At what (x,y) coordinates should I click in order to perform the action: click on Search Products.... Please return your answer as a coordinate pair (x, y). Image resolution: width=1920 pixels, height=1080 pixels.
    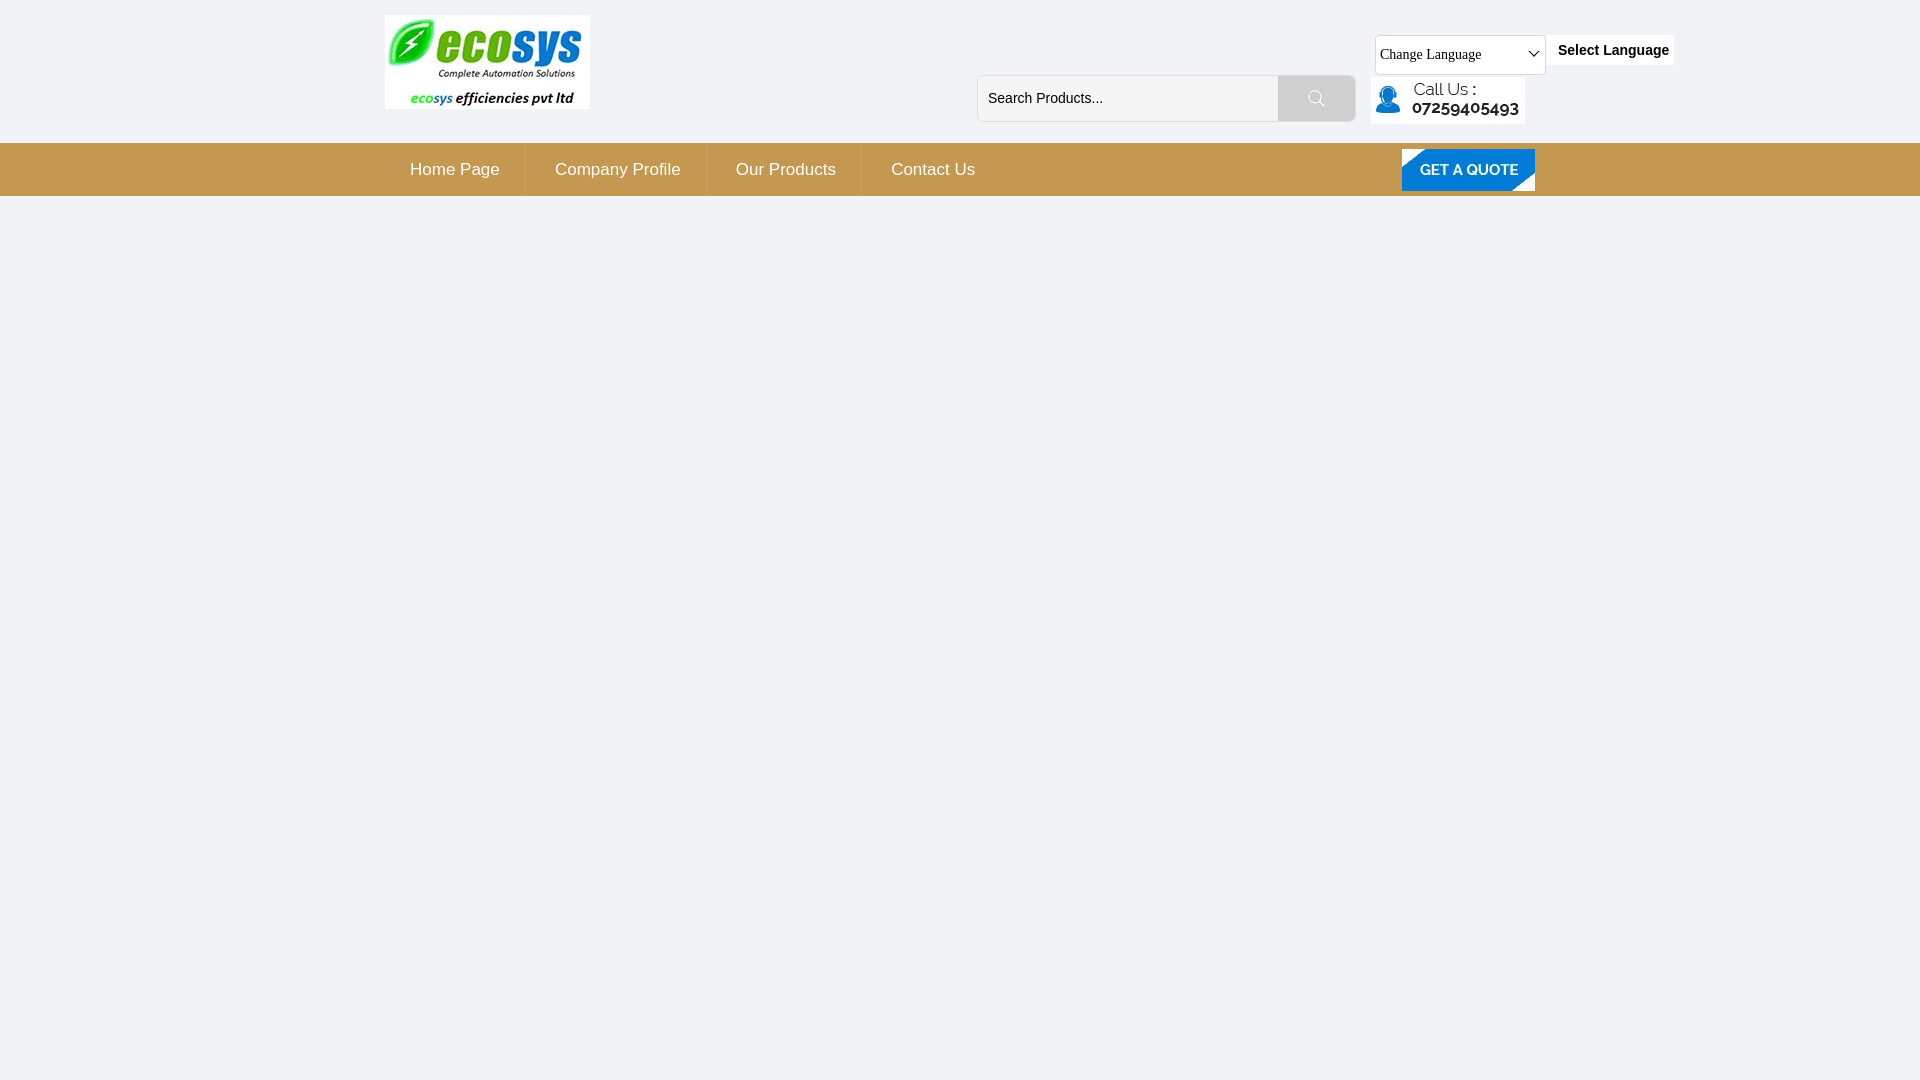
    Looking at the image, I should click on (1128, 96).